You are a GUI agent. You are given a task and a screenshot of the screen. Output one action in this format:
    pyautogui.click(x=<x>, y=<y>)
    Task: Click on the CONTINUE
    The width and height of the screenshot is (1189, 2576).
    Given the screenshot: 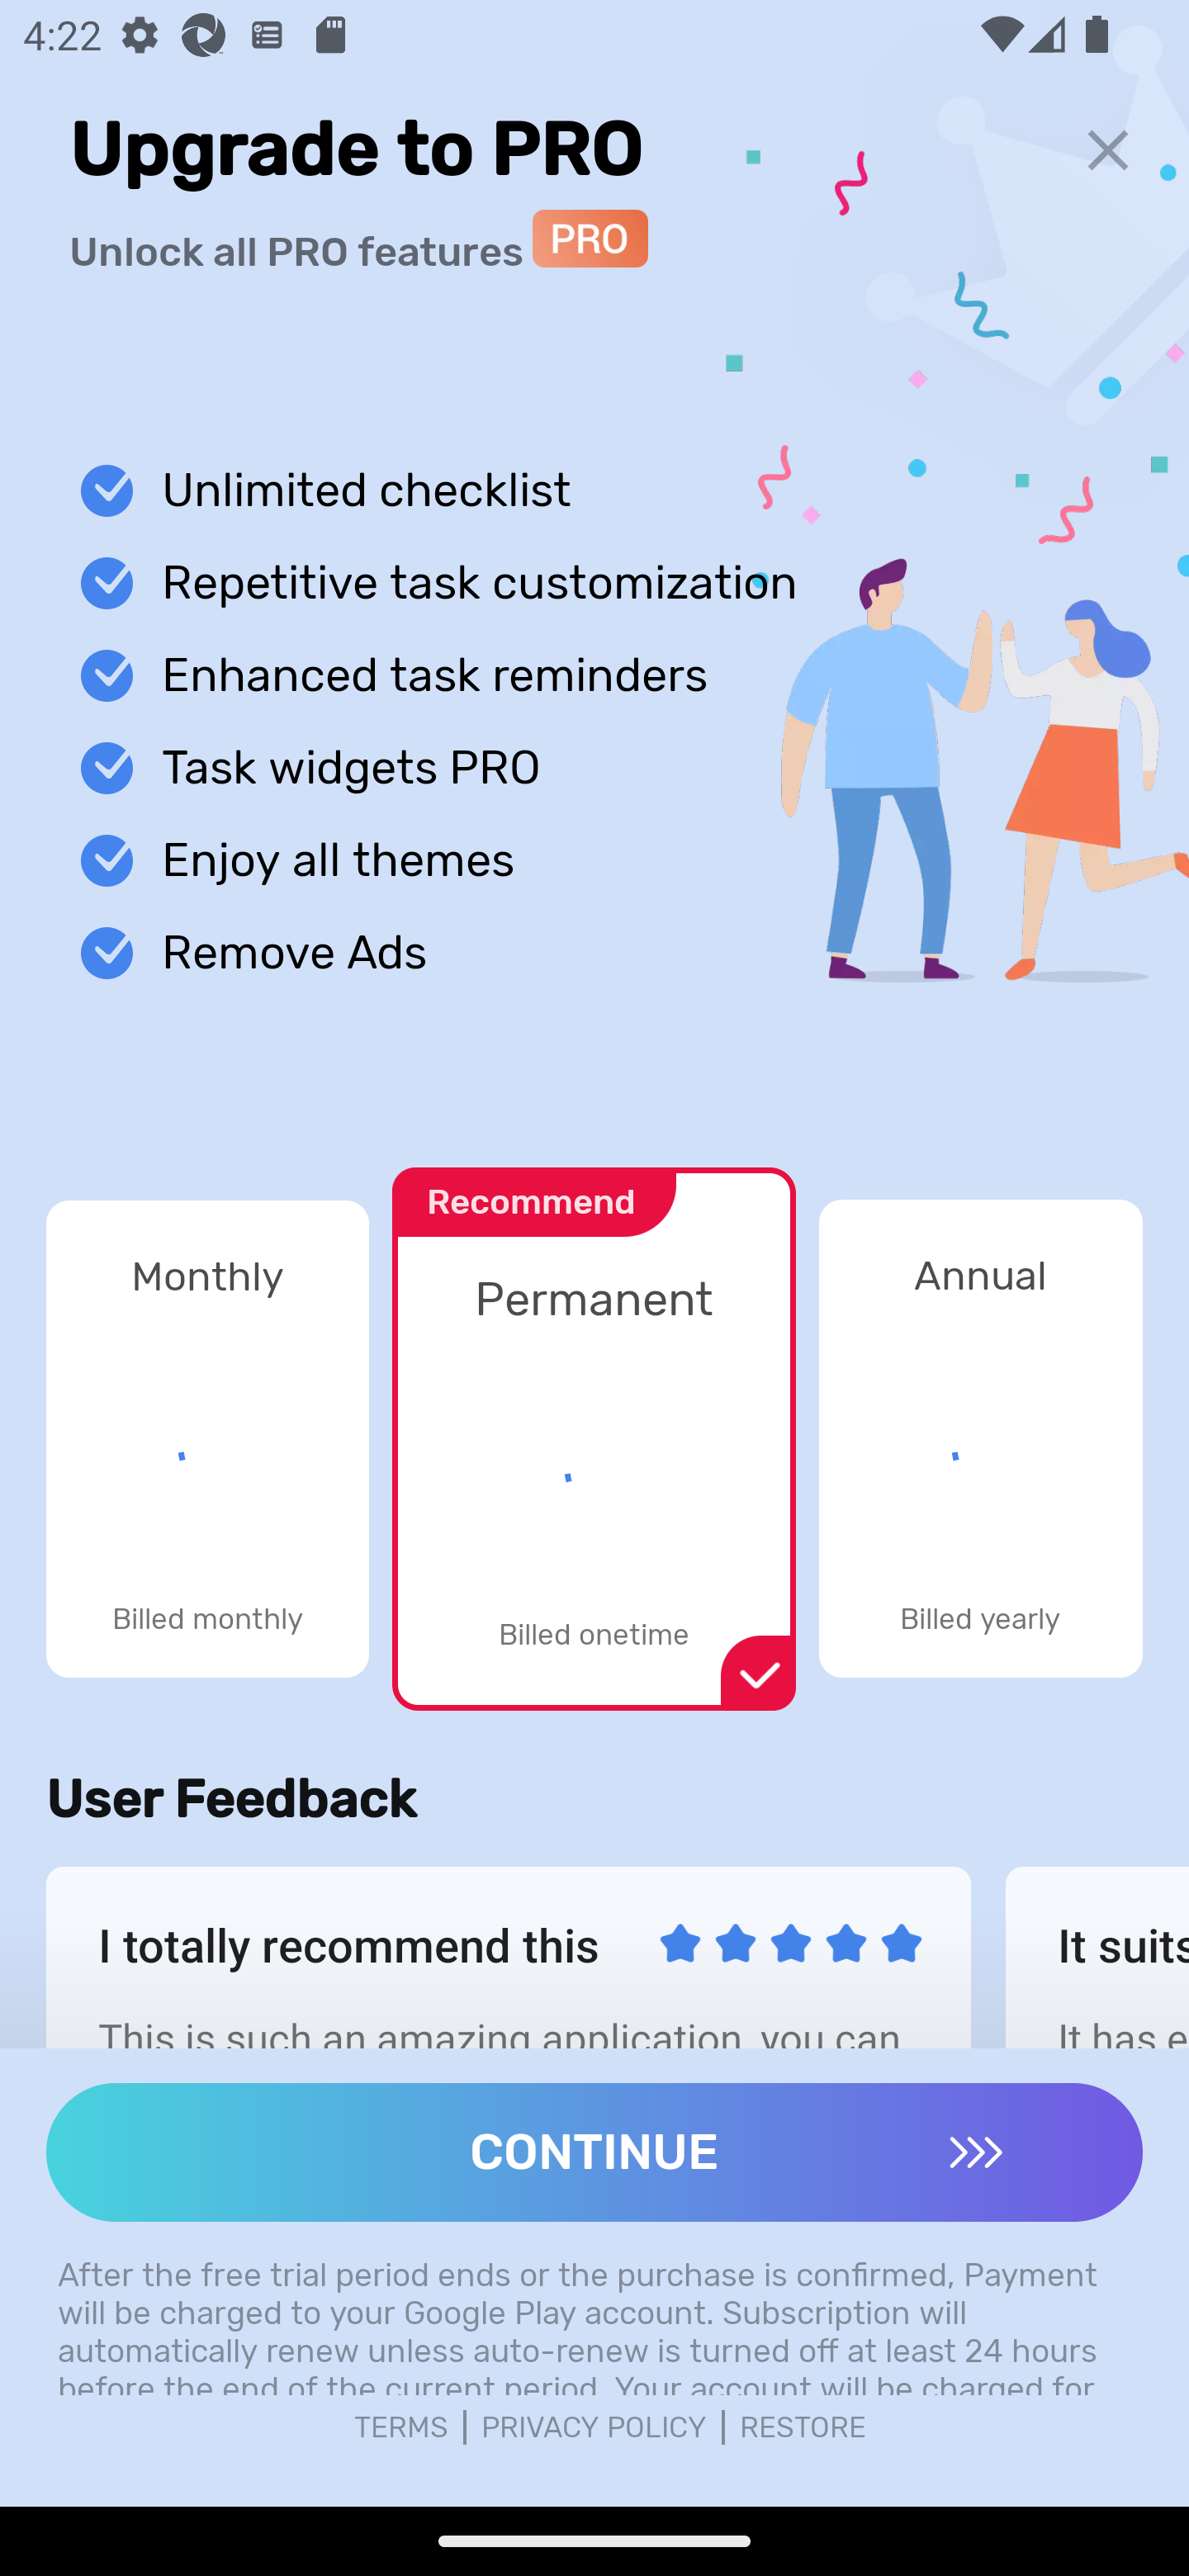 What is the action you would take?
    pyautogui.click(x=594, y=2152)
    